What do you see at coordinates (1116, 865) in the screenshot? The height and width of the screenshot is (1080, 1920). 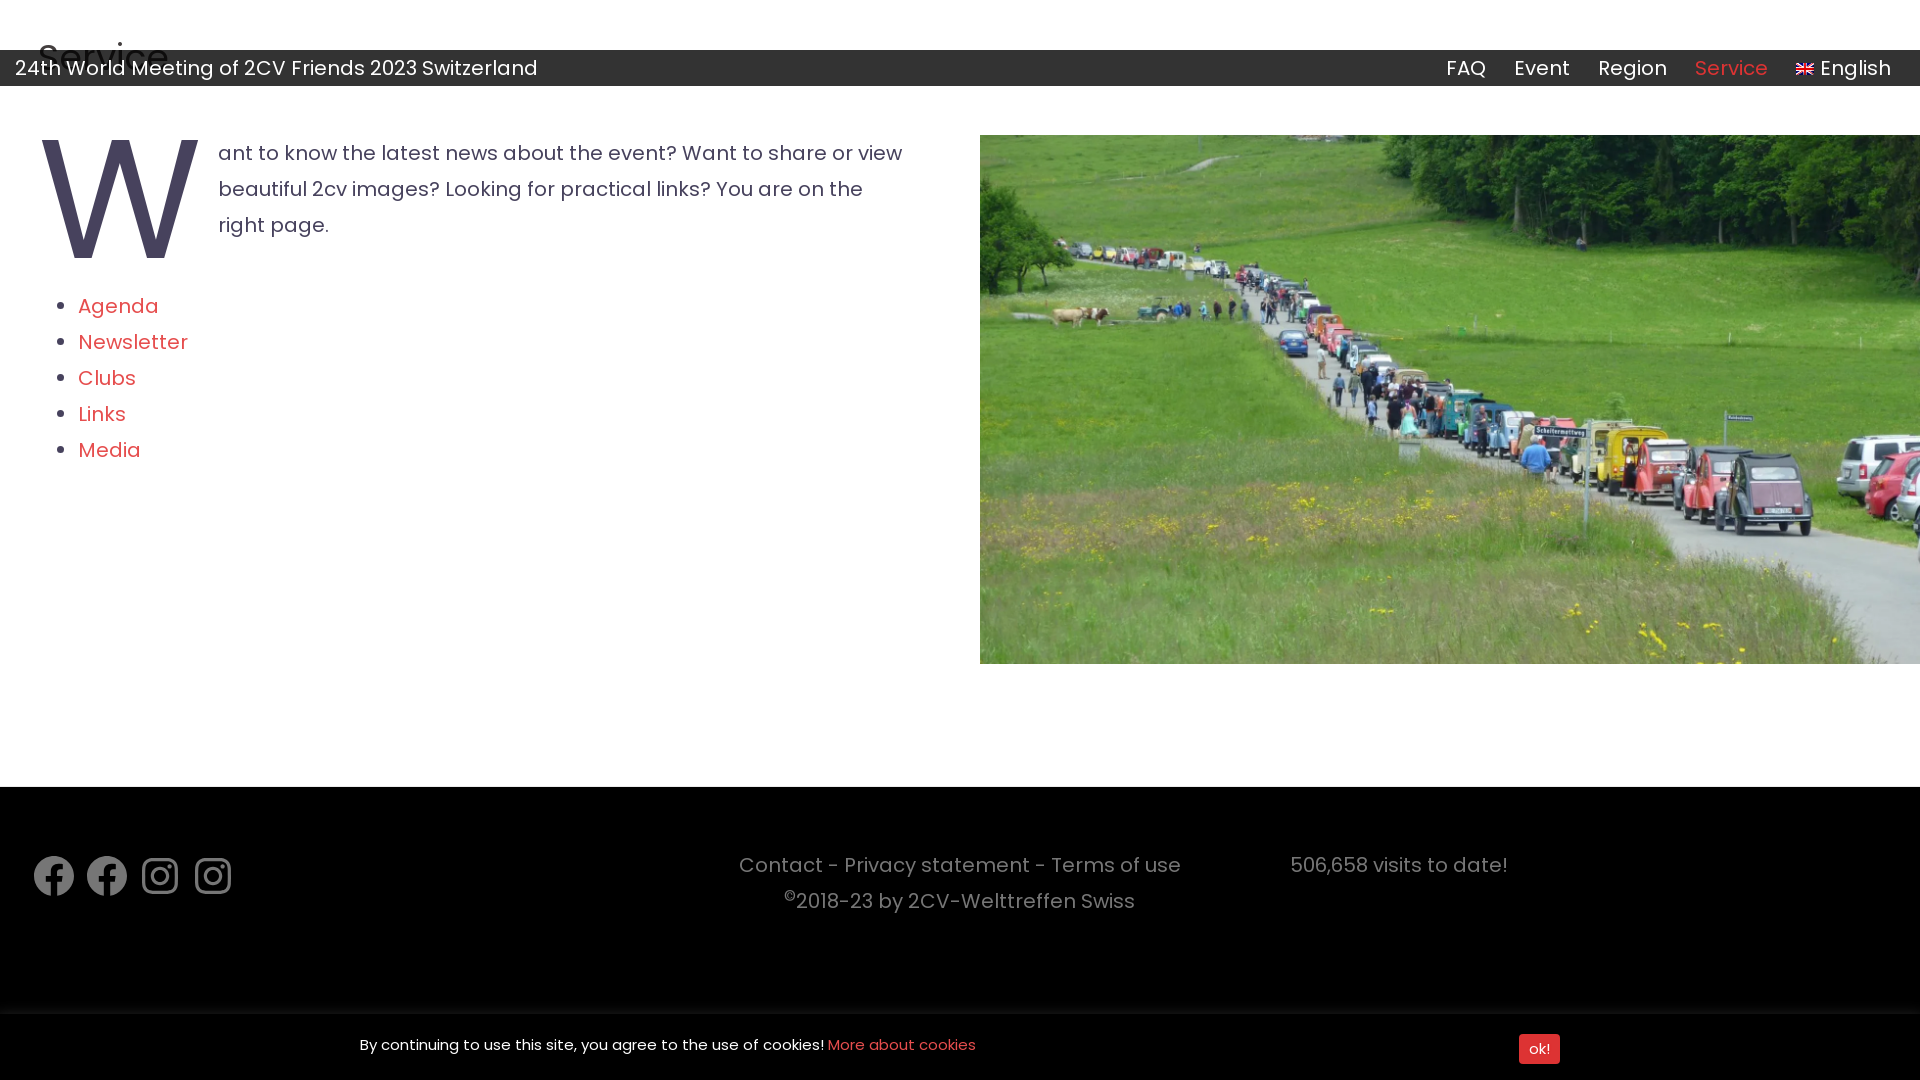 I see `Terms of use` at bounding box center [1116, 865].